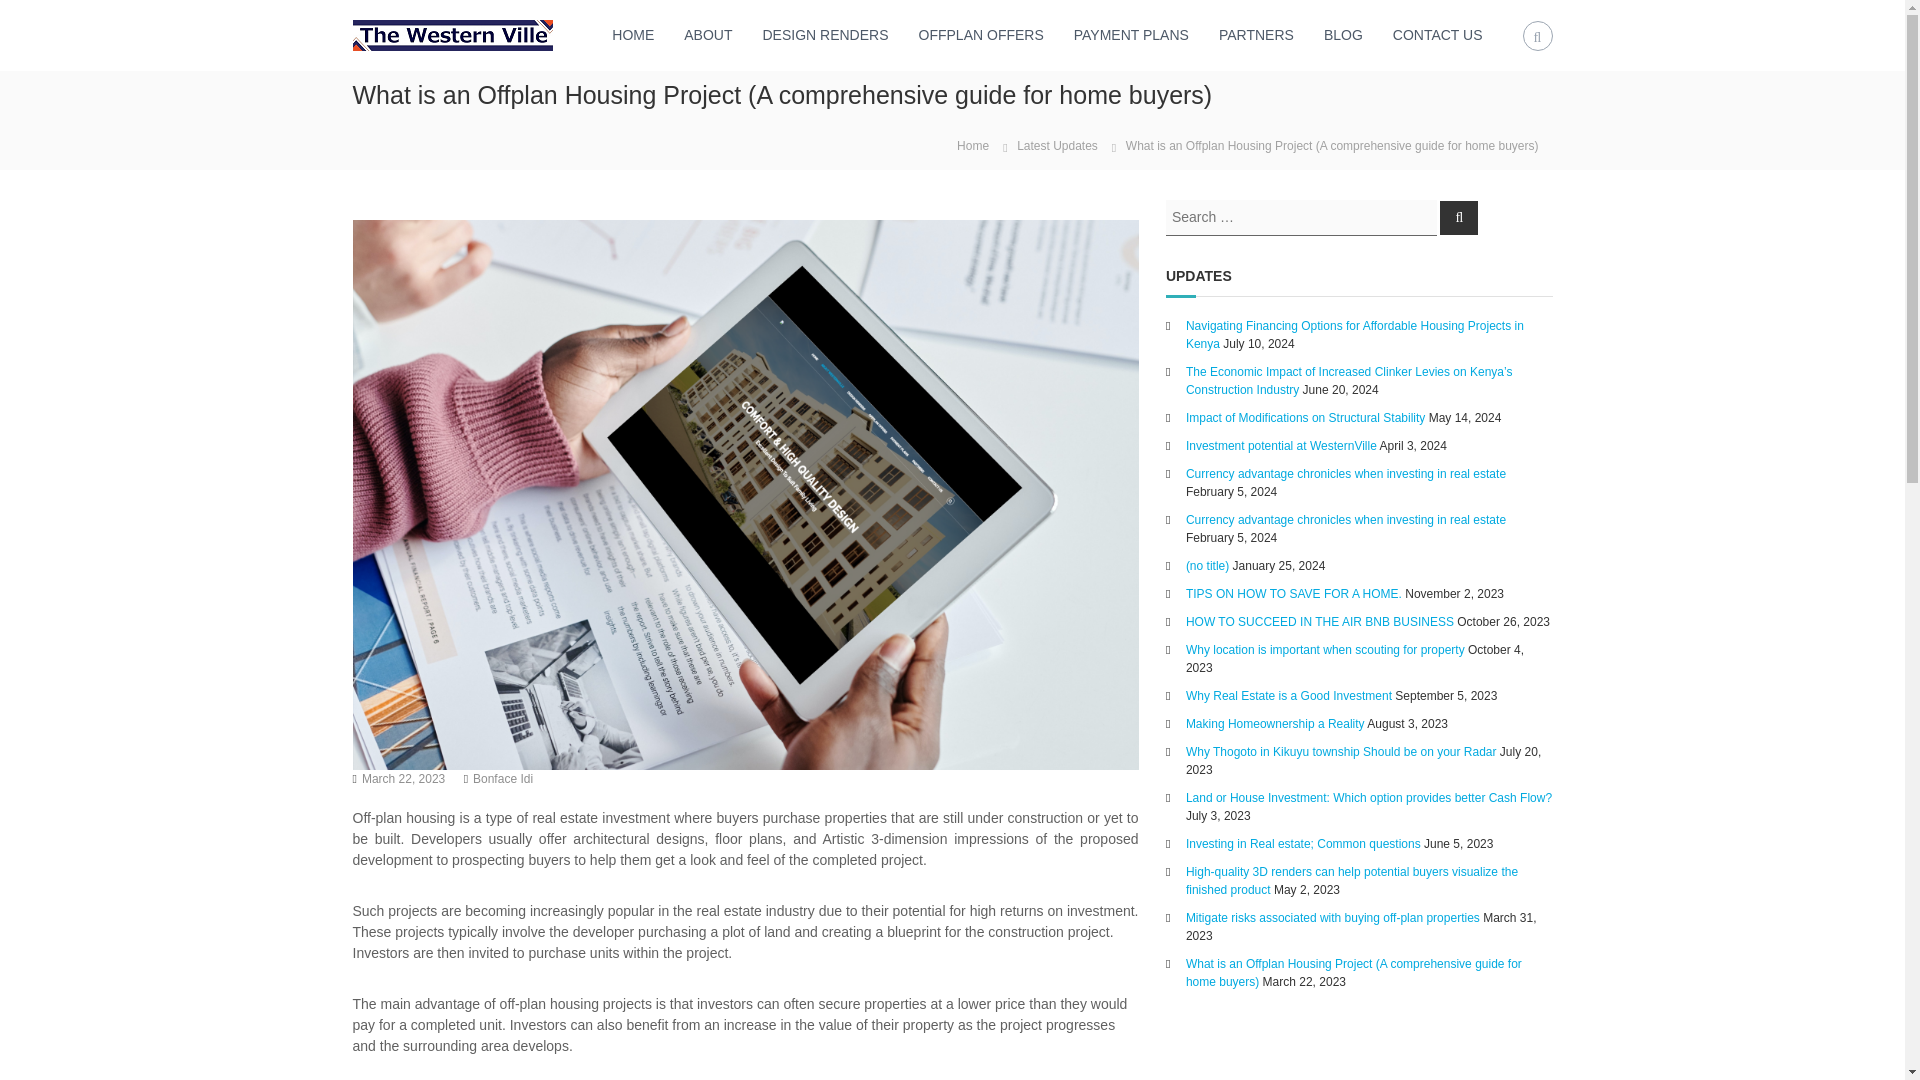 This screenshot has height=1080, width=1920. I want to click on Latest Updates, so click(1058, 145).